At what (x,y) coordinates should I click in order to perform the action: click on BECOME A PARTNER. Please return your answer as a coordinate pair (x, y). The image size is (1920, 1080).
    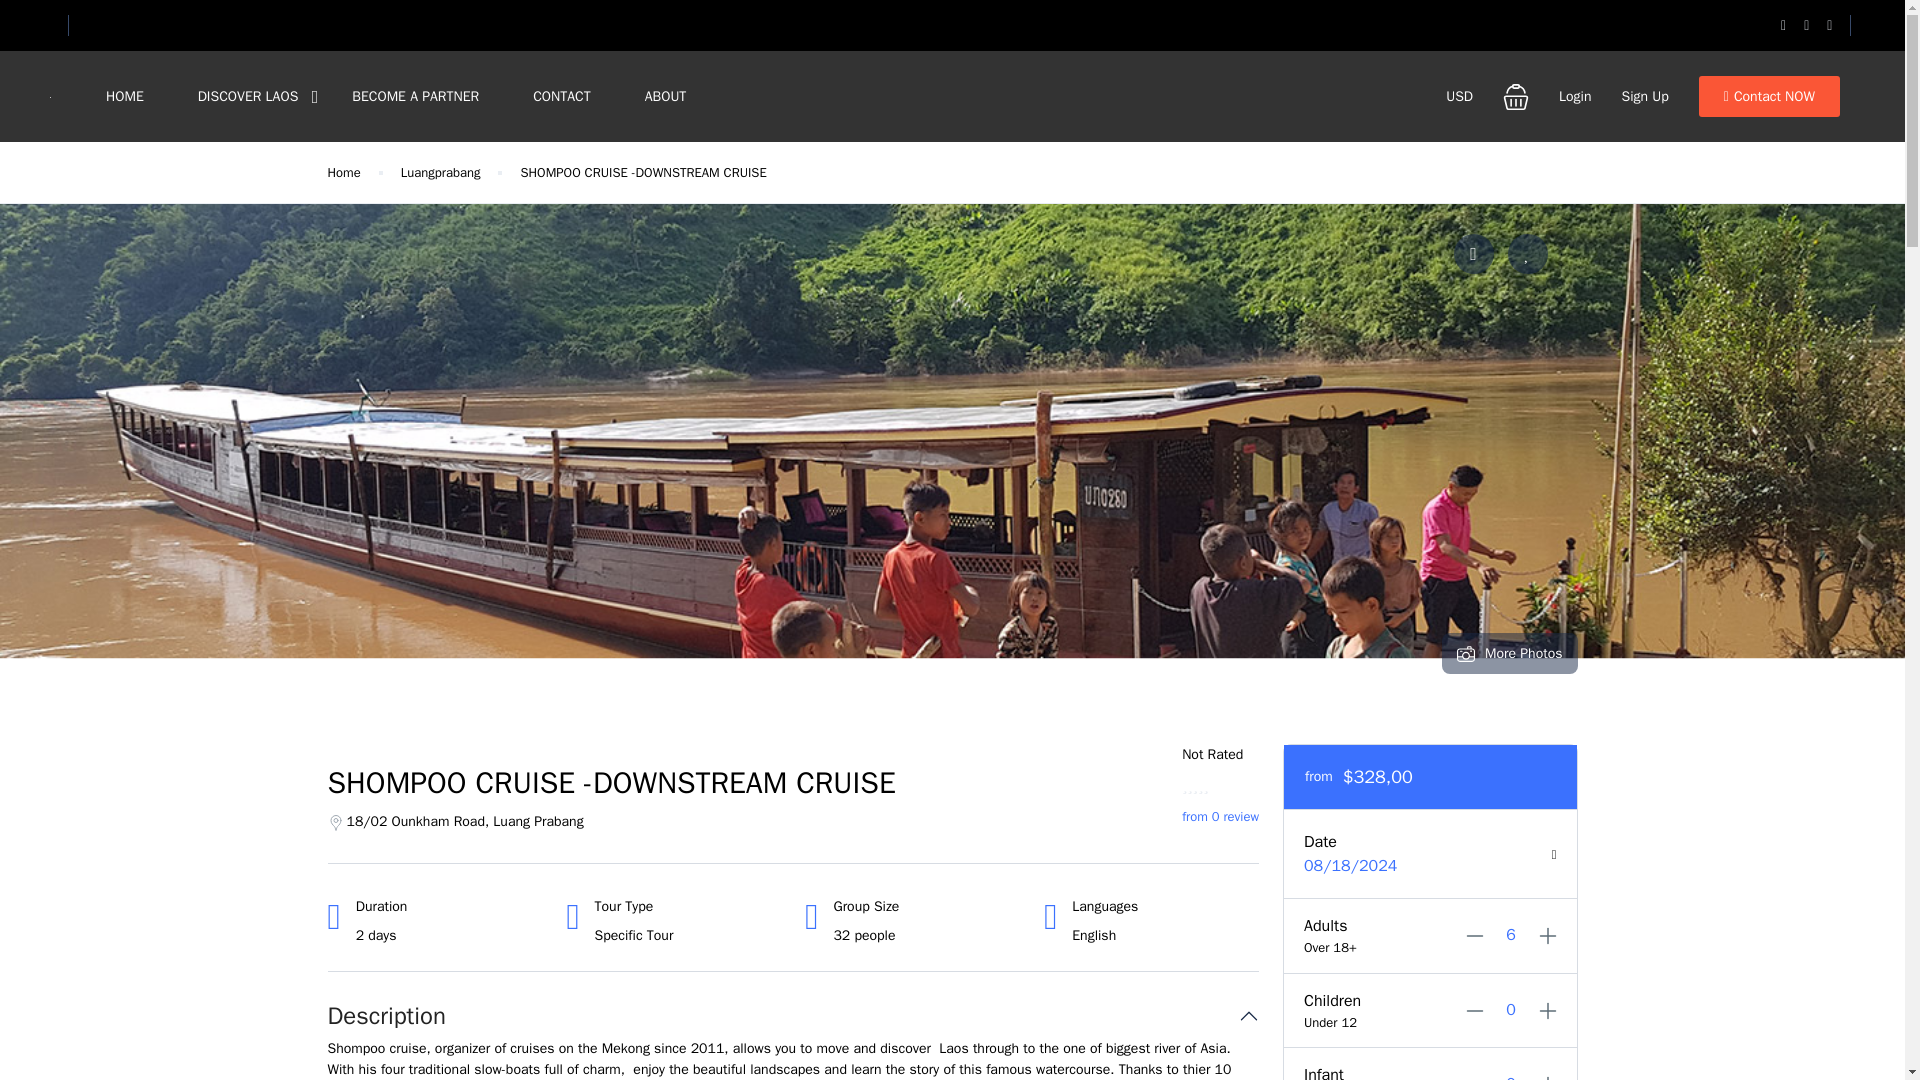
    Looking at the image, I should click on (414, 96).